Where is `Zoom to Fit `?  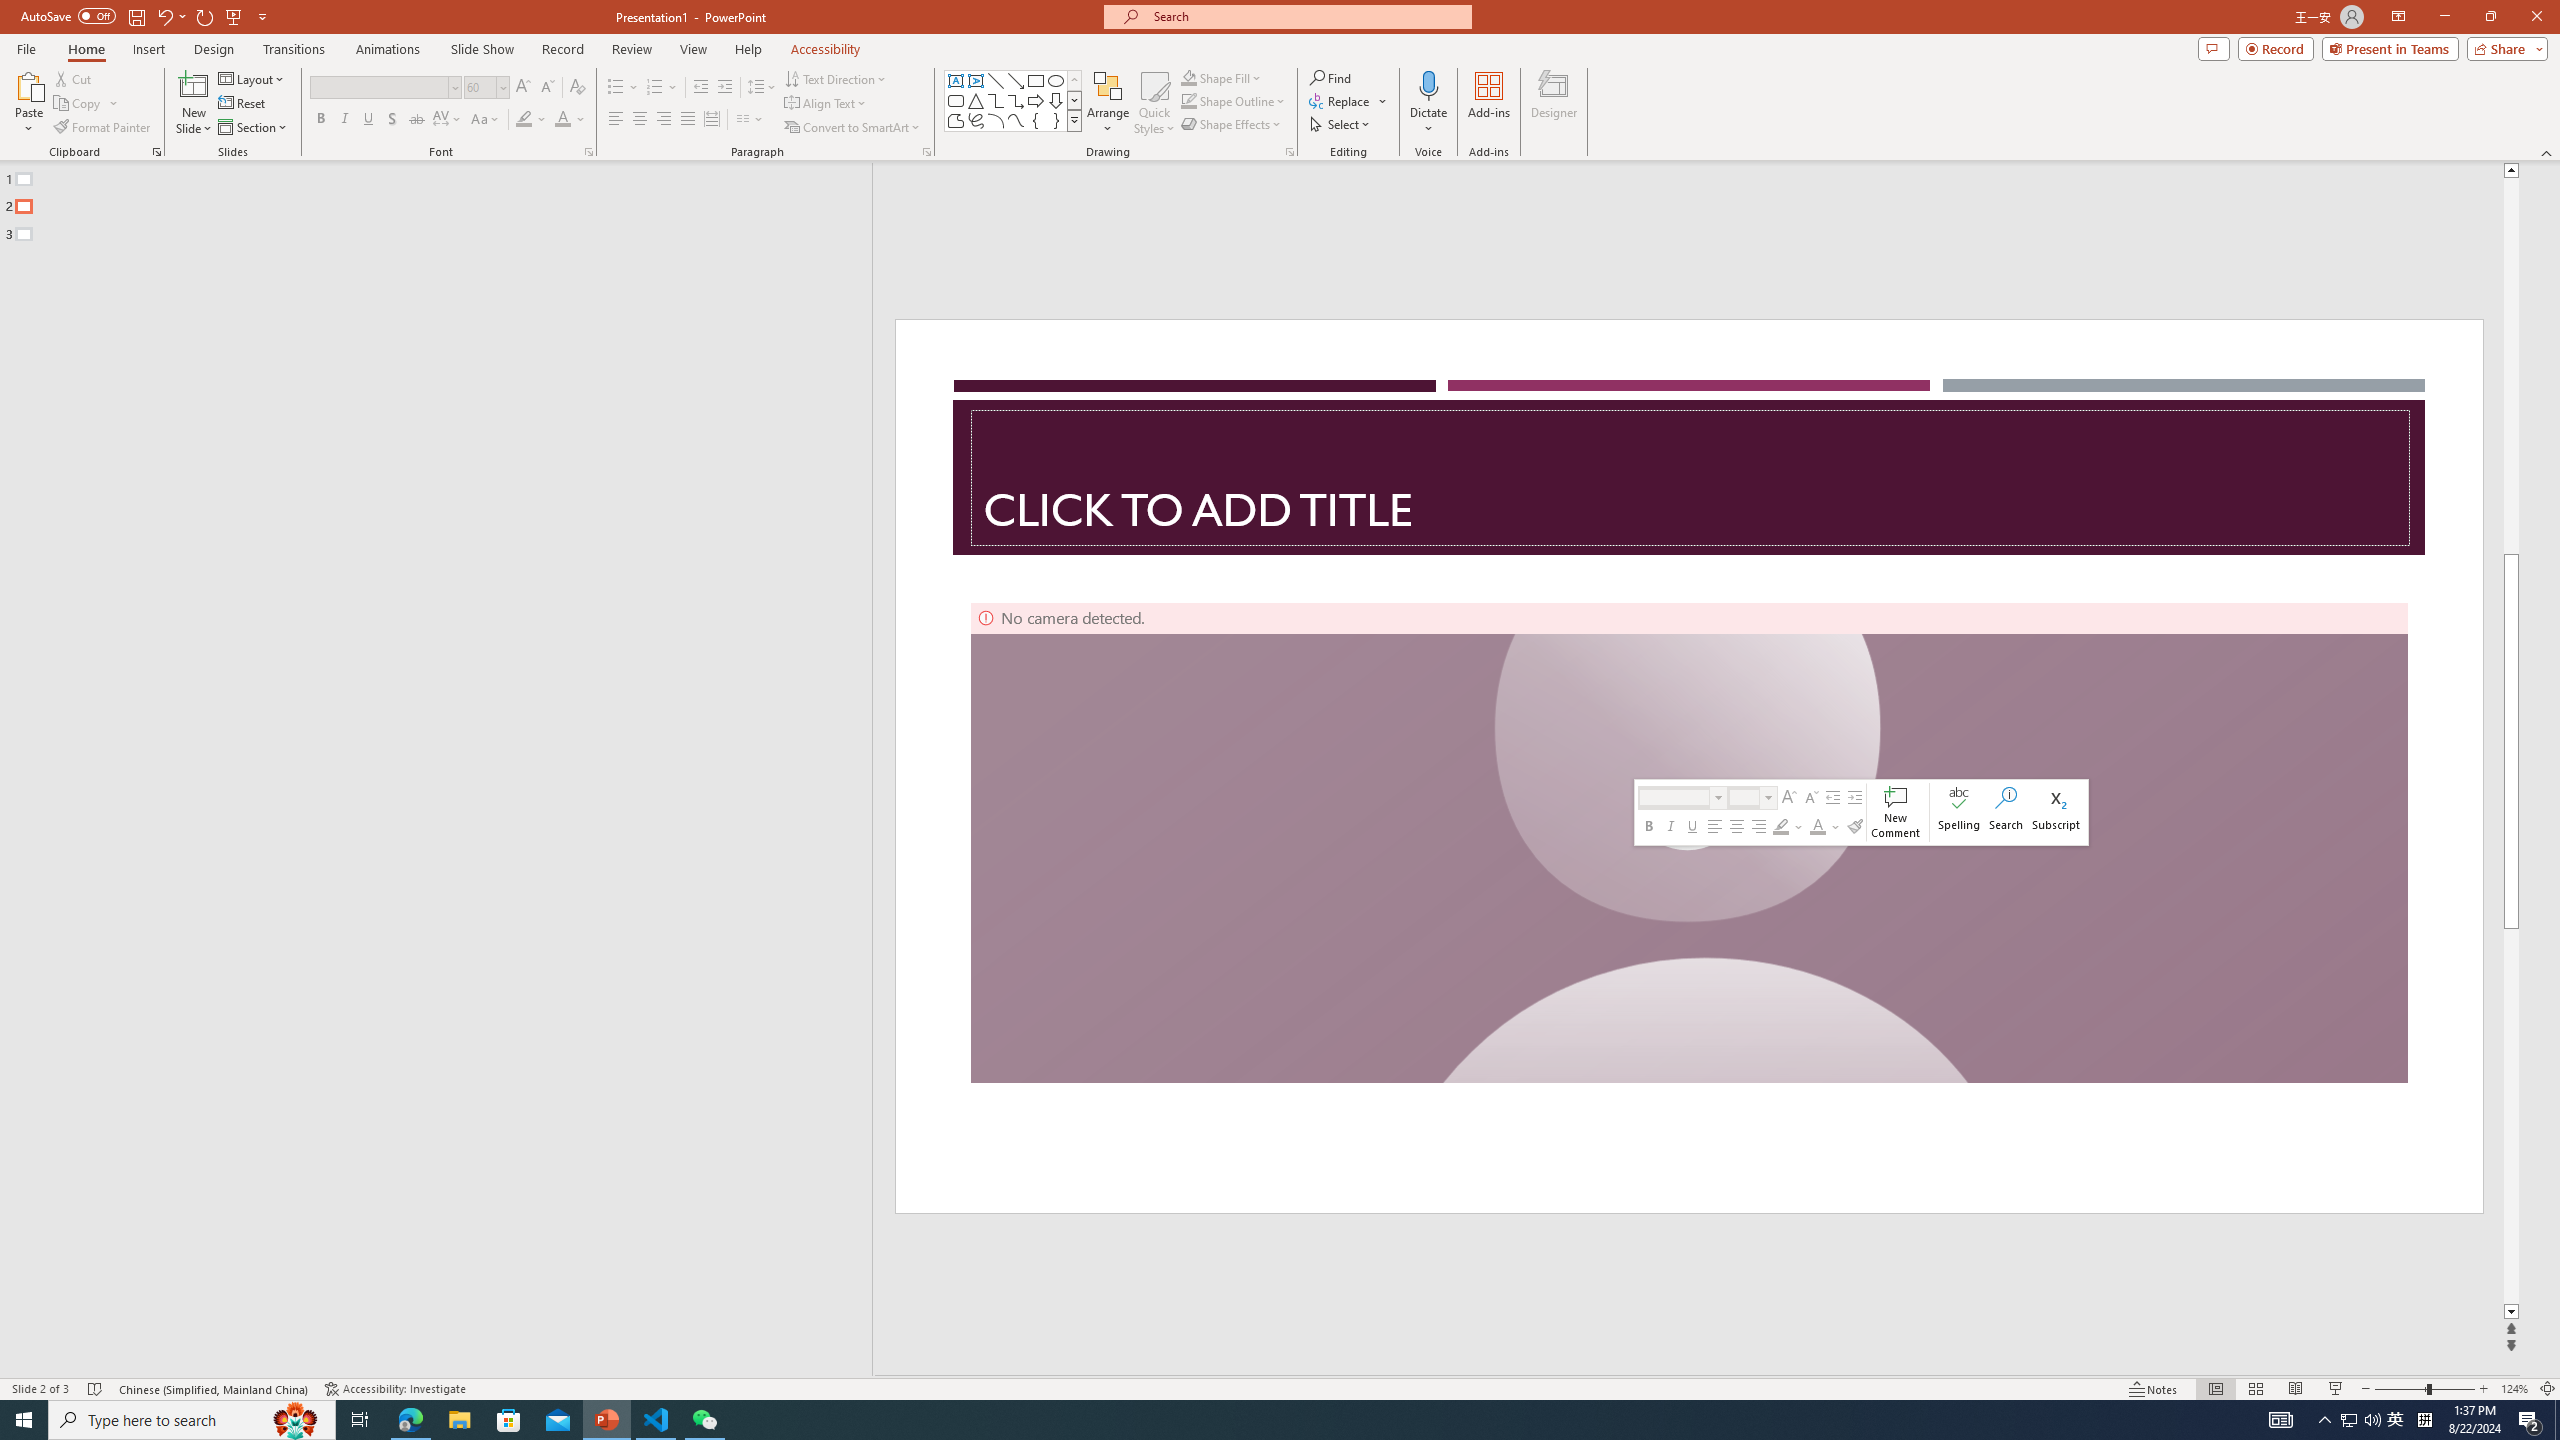
Zoom to Fit  is located at coordinates (2548, 1389).